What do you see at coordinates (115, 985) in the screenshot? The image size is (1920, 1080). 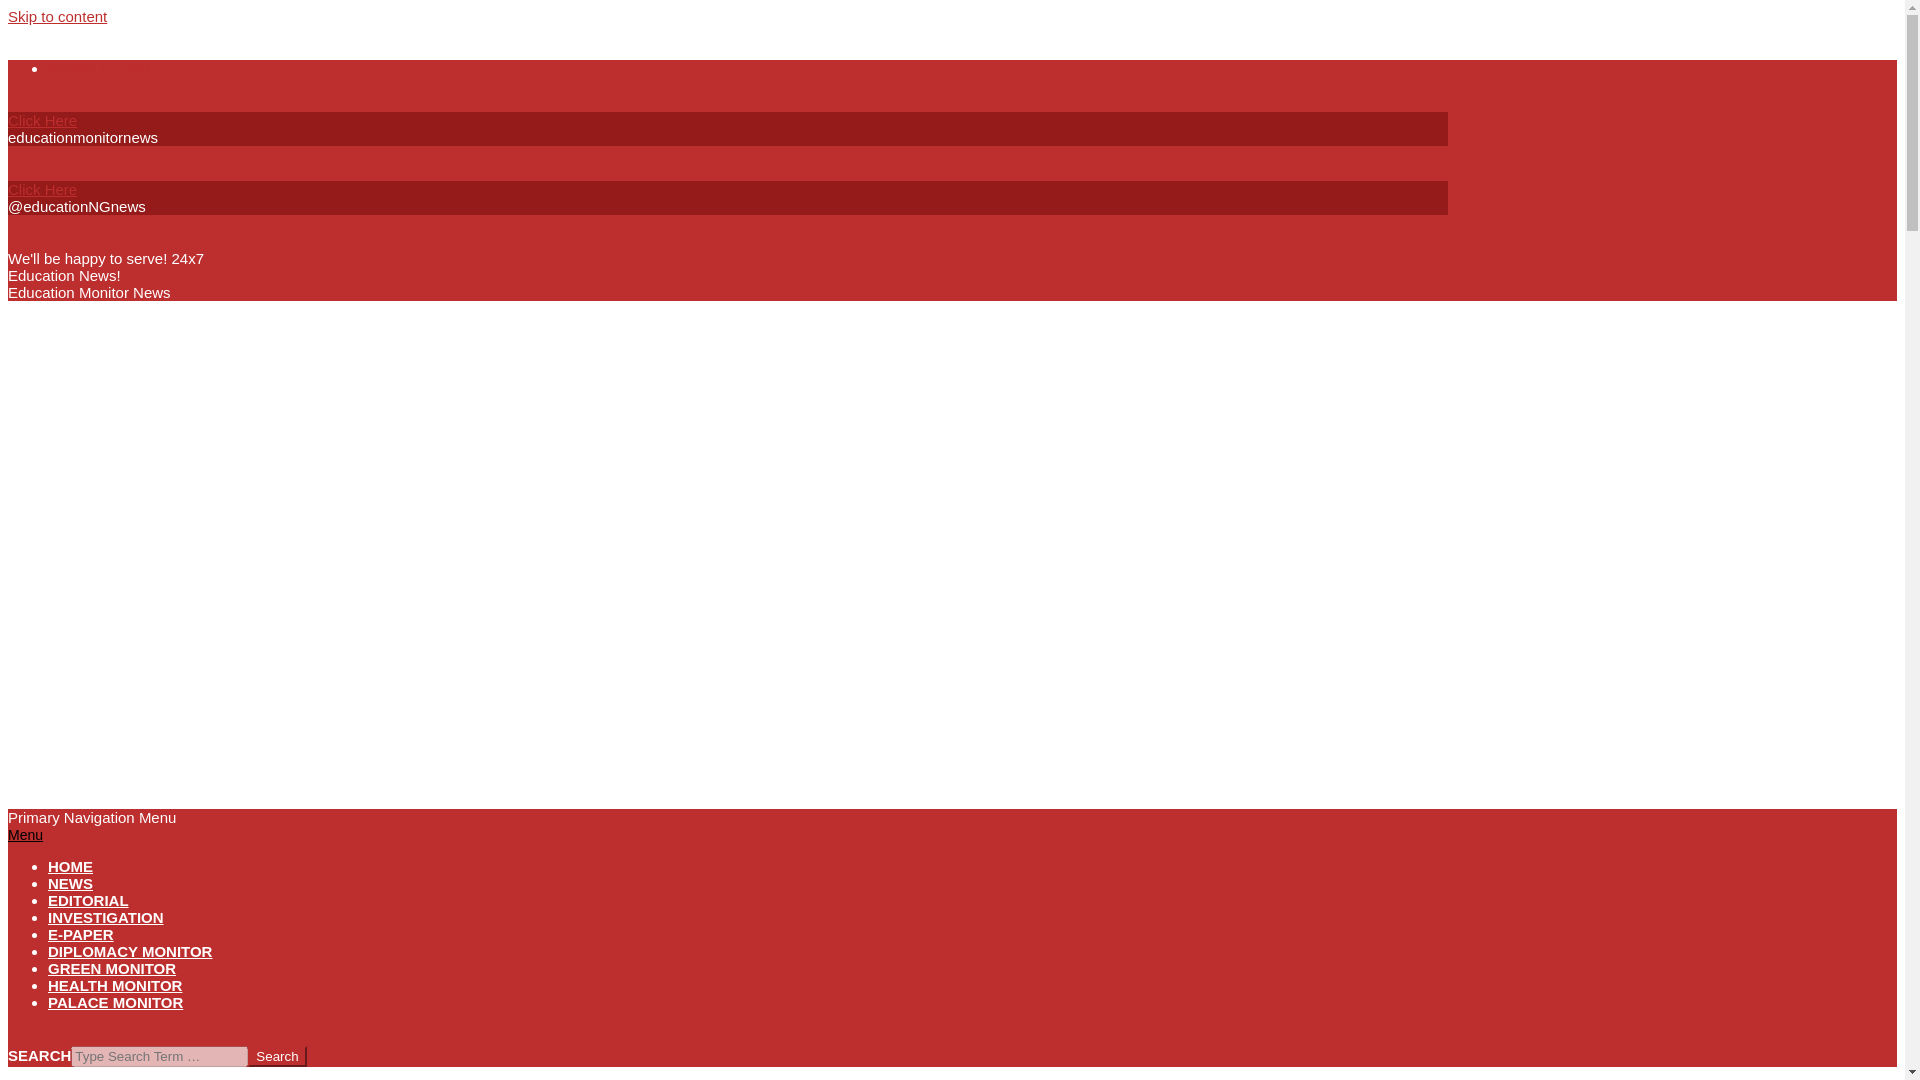 I see `HEALTH MONITOR` at bounding box center [115, 985].